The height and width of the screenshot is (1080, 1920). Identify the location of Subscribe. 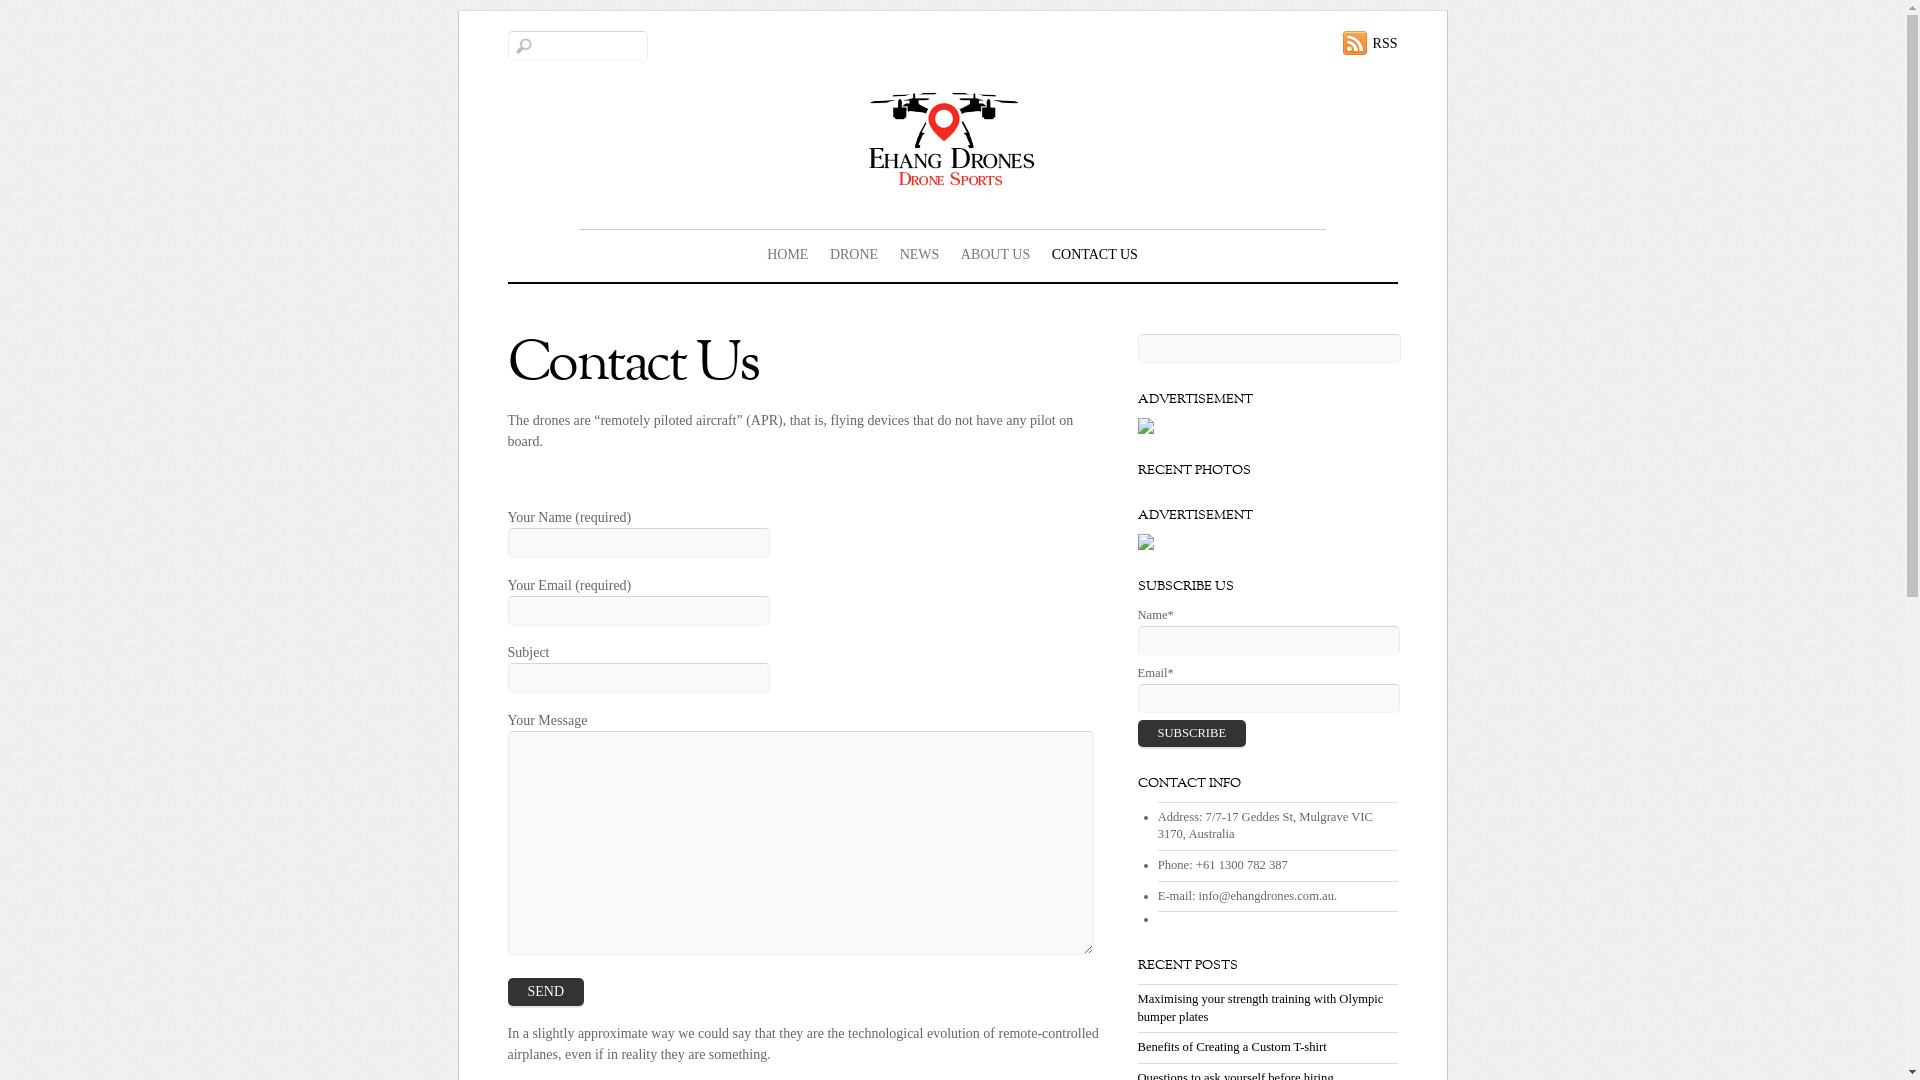
(1192, 734).